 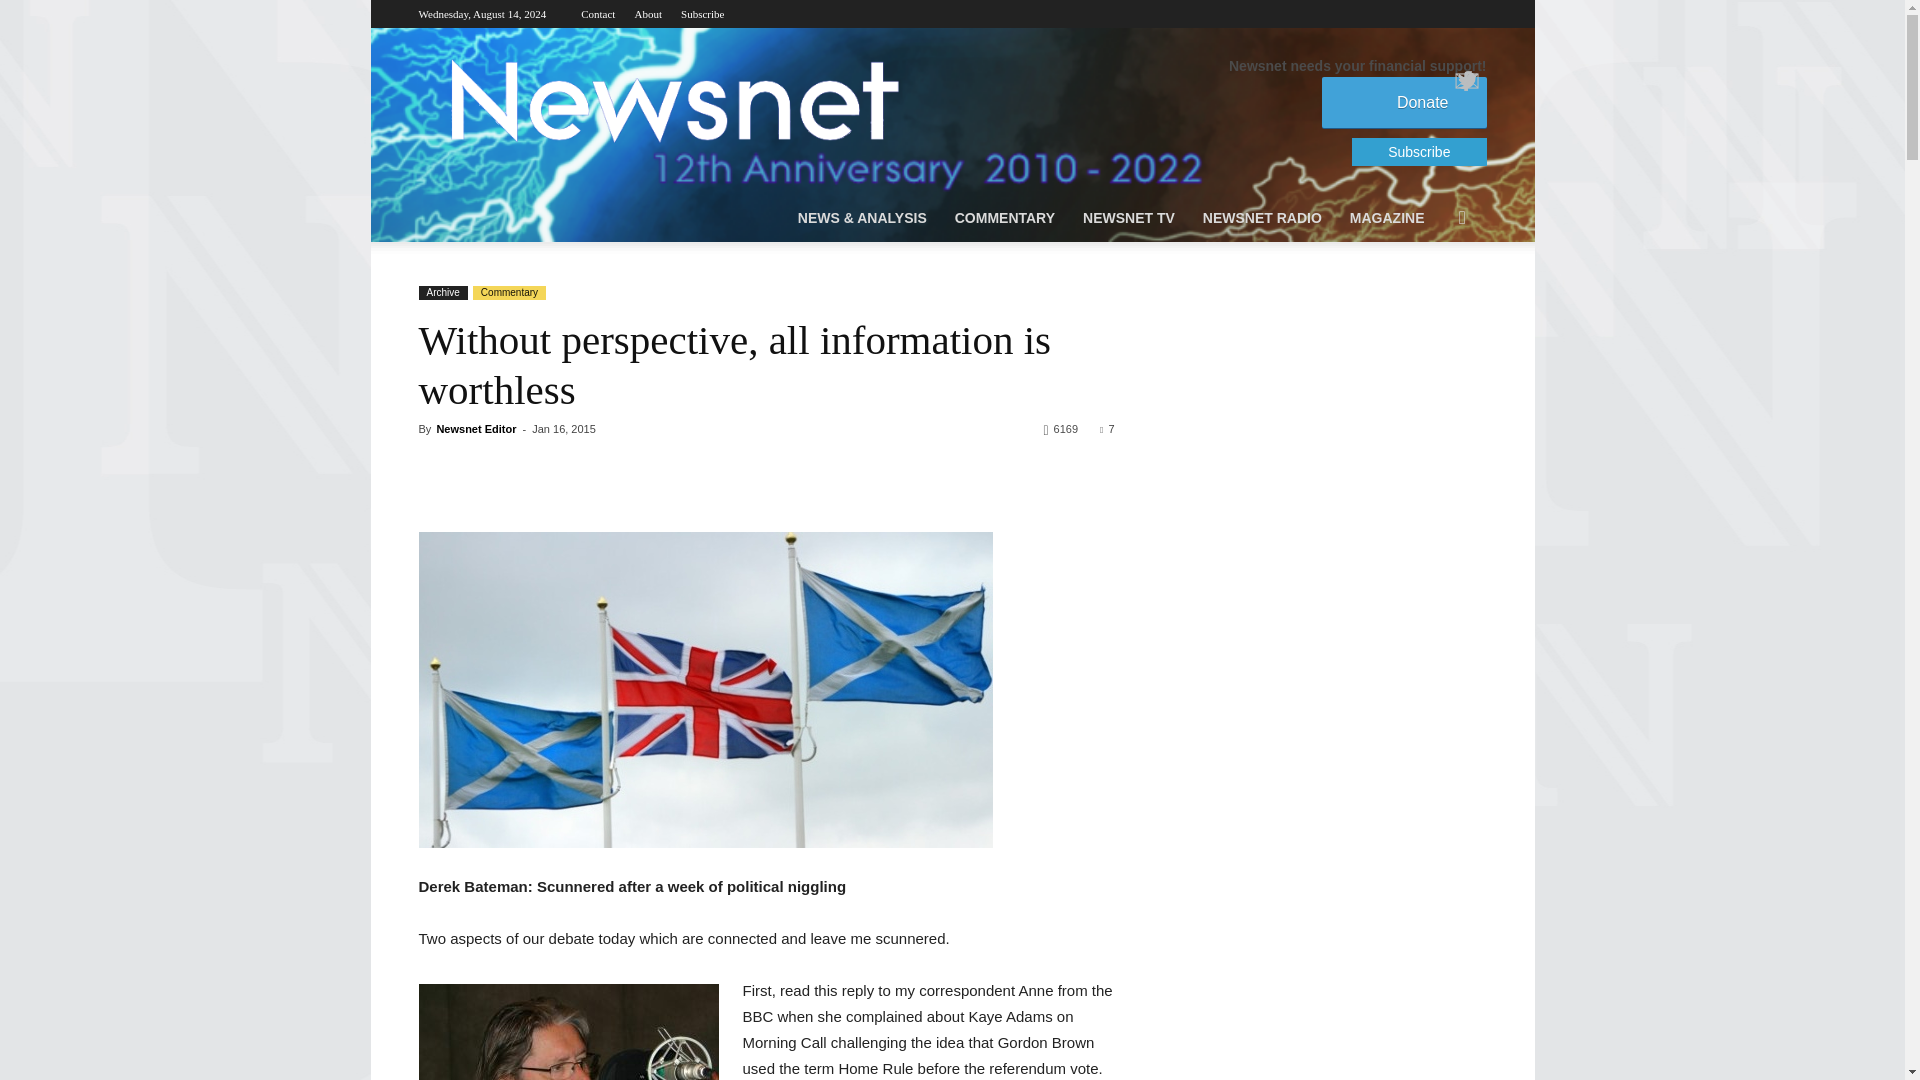 I want to click on Donate, so click(x=1404, y=102).